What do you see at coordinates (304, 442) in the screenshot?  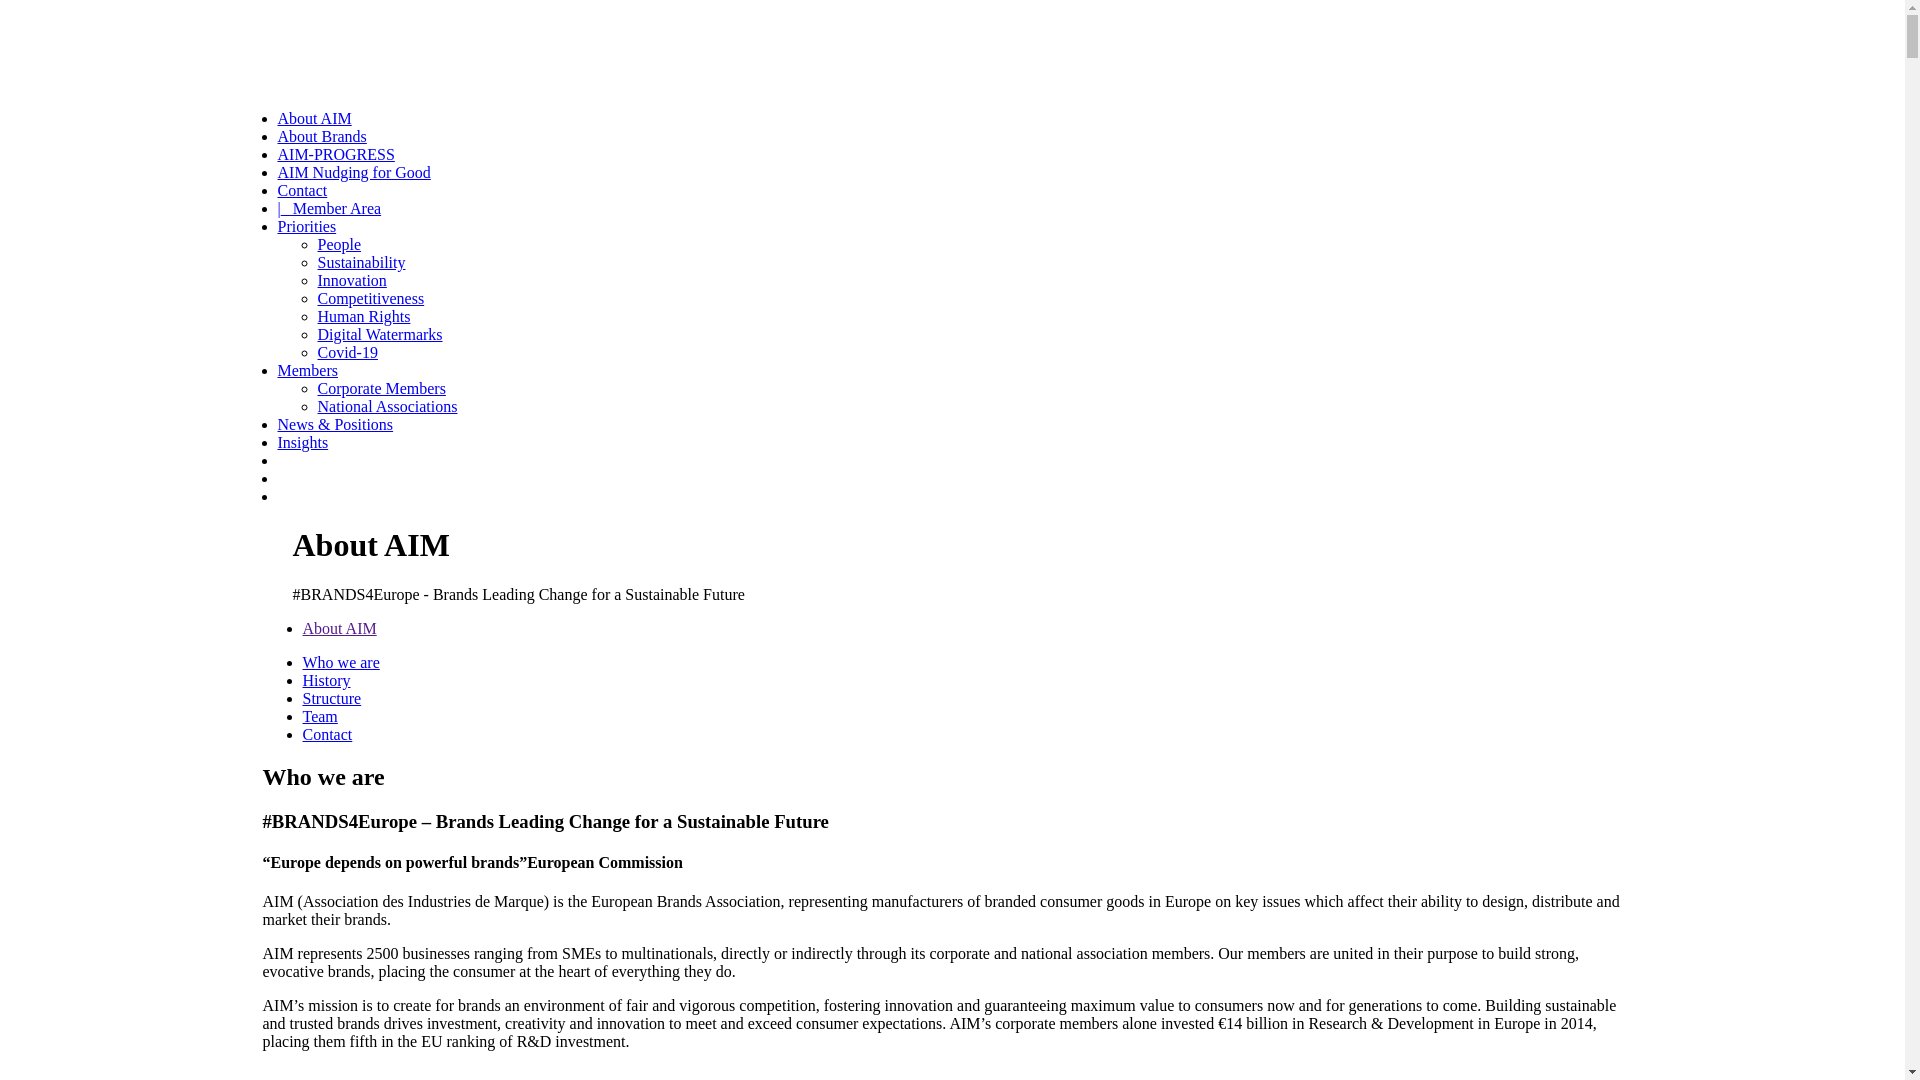 I see `Insights` at bounding box center [304, 442].